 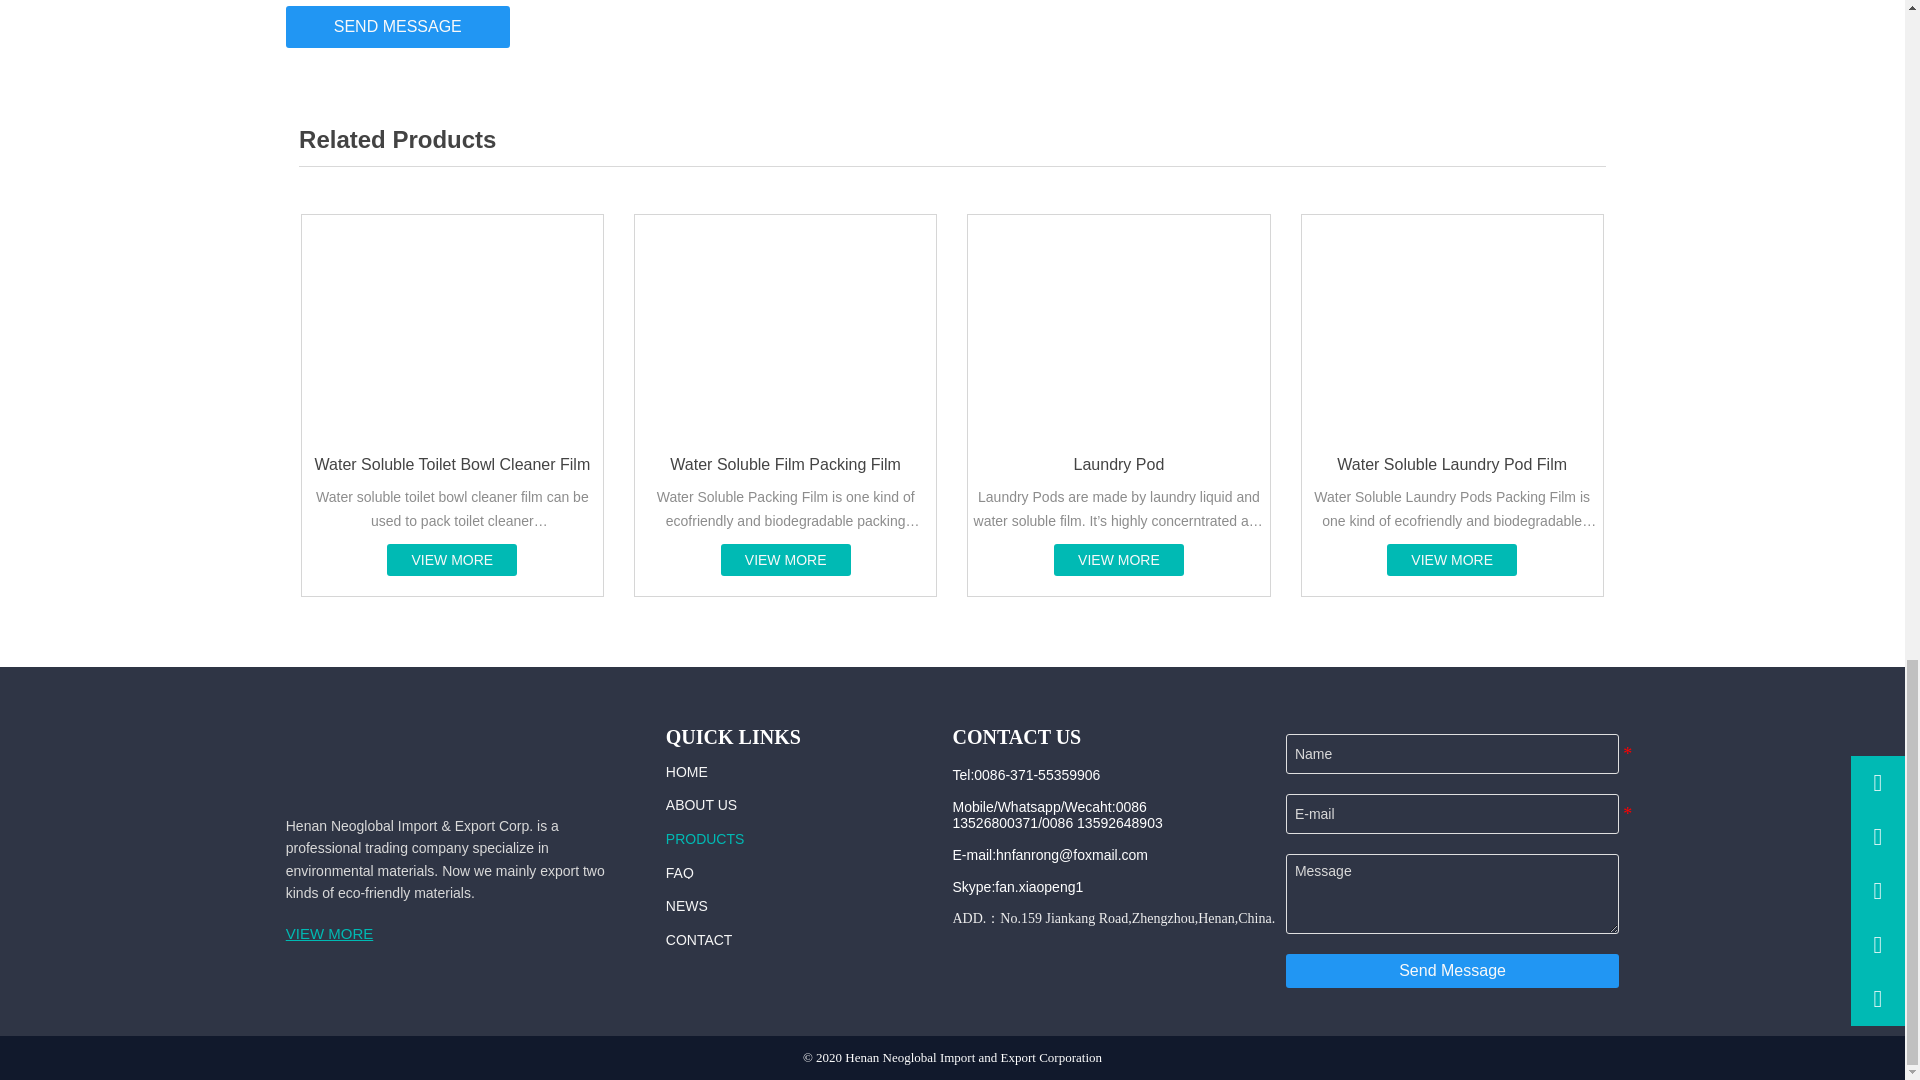 What do you see at coordinates (1118, 405) in the screenshot?
I see `Laundry Pod` at bounding box center [1118, 405].